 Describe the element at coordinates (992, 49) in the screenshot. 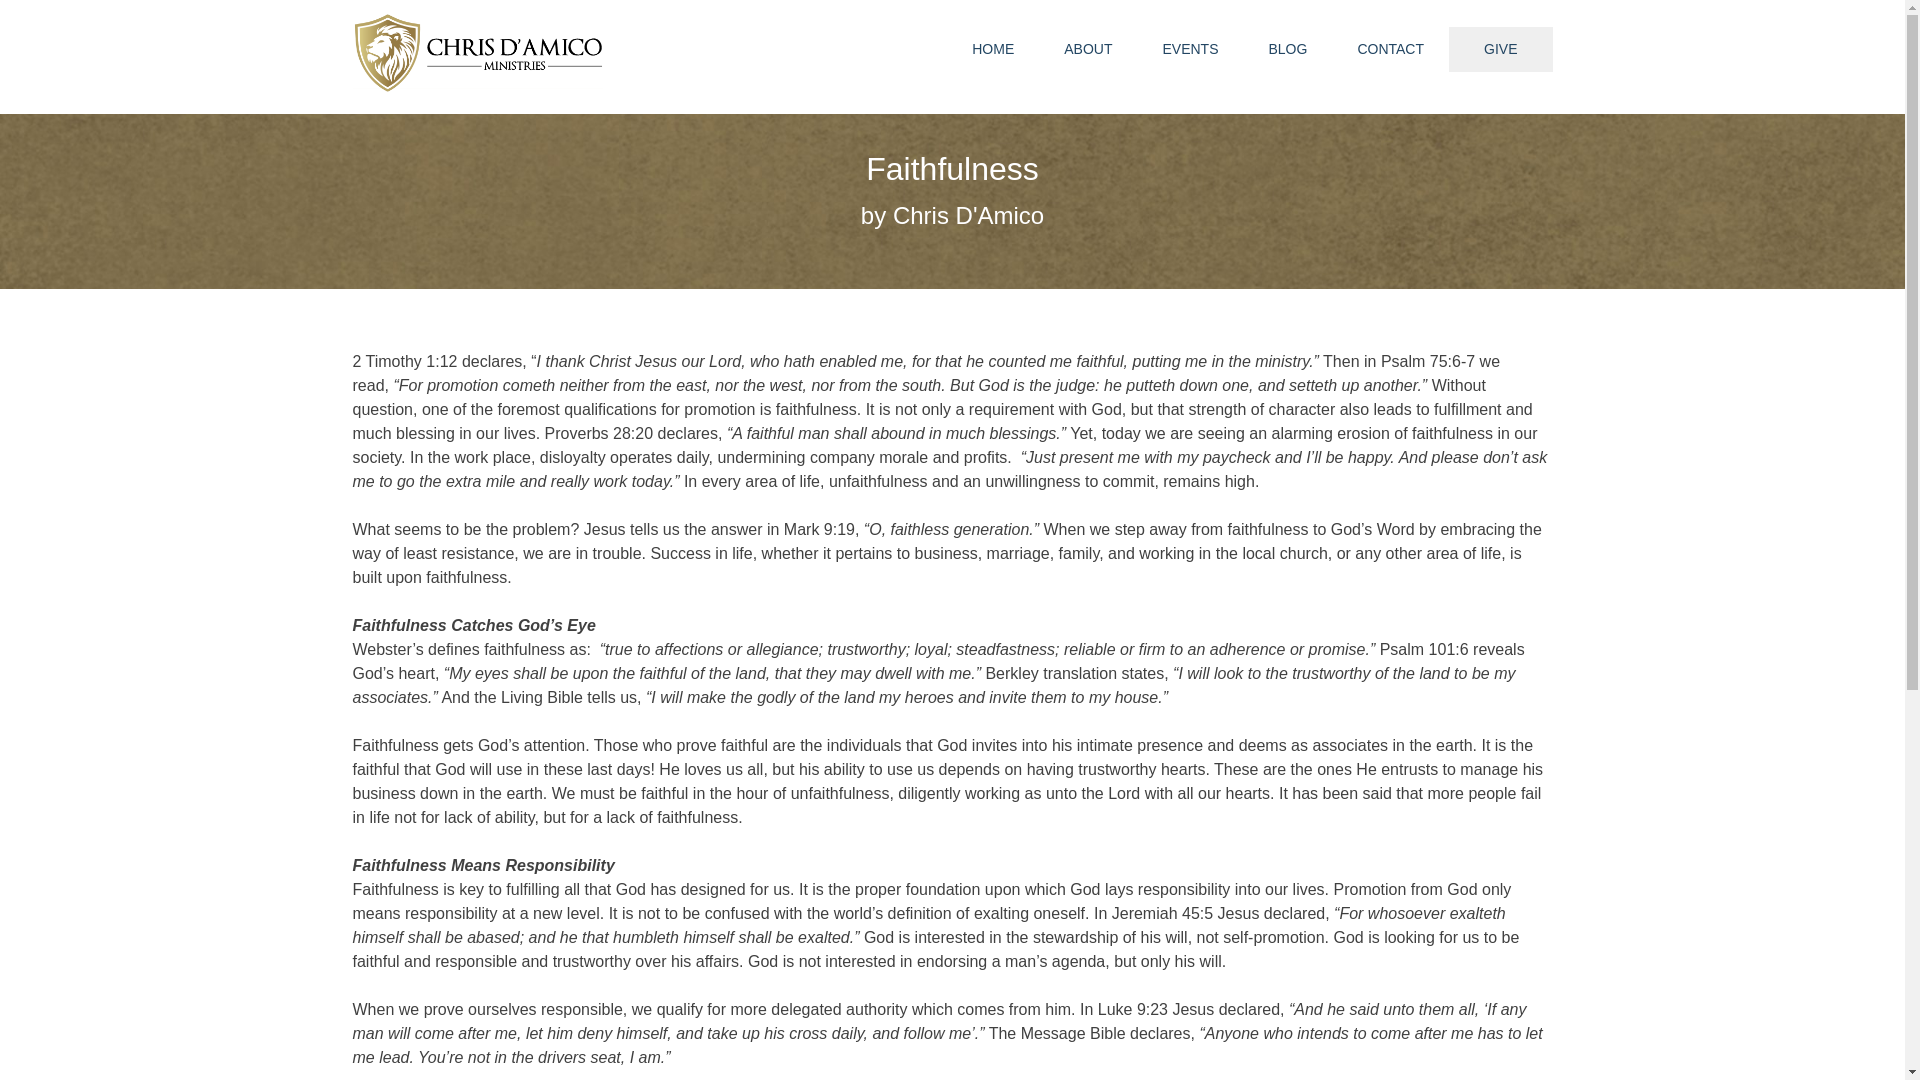

I see `HOME` at that location.